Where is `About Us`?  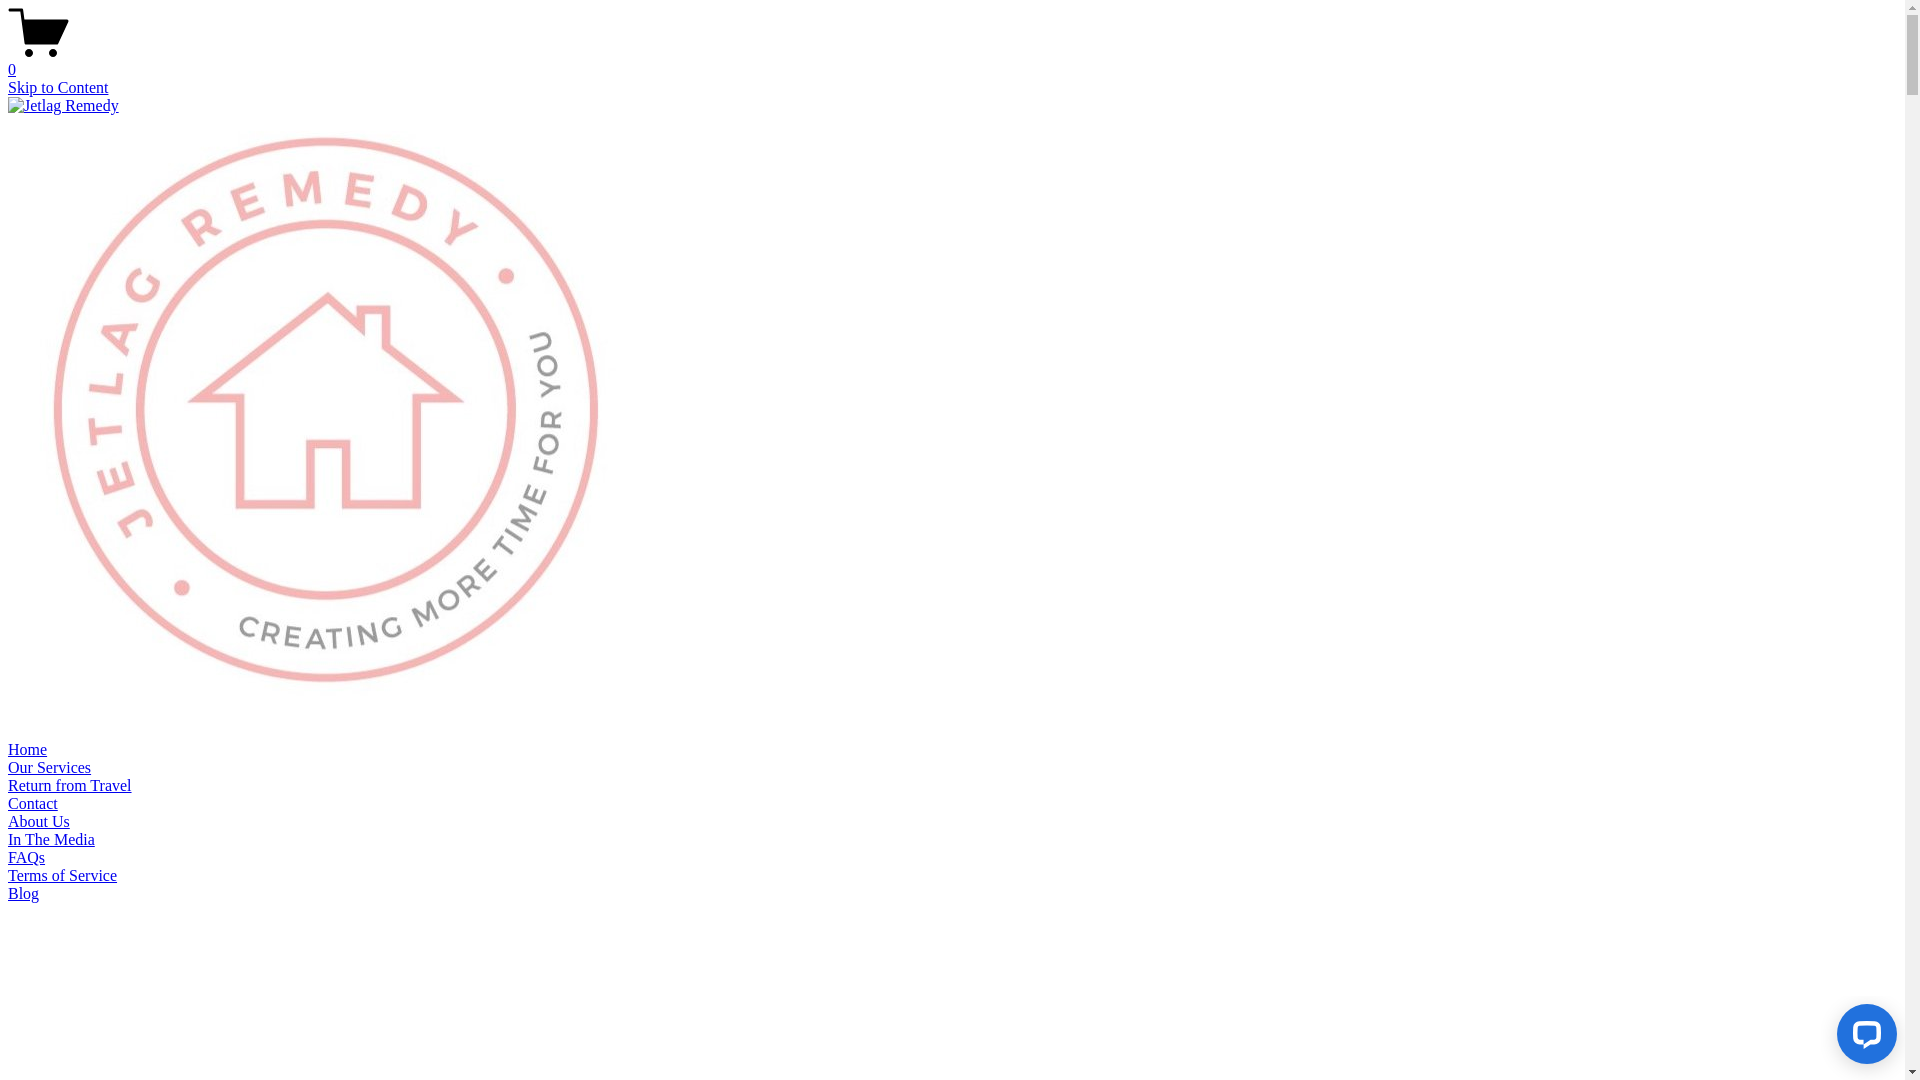
About Us is located at coordinates (39, 822).